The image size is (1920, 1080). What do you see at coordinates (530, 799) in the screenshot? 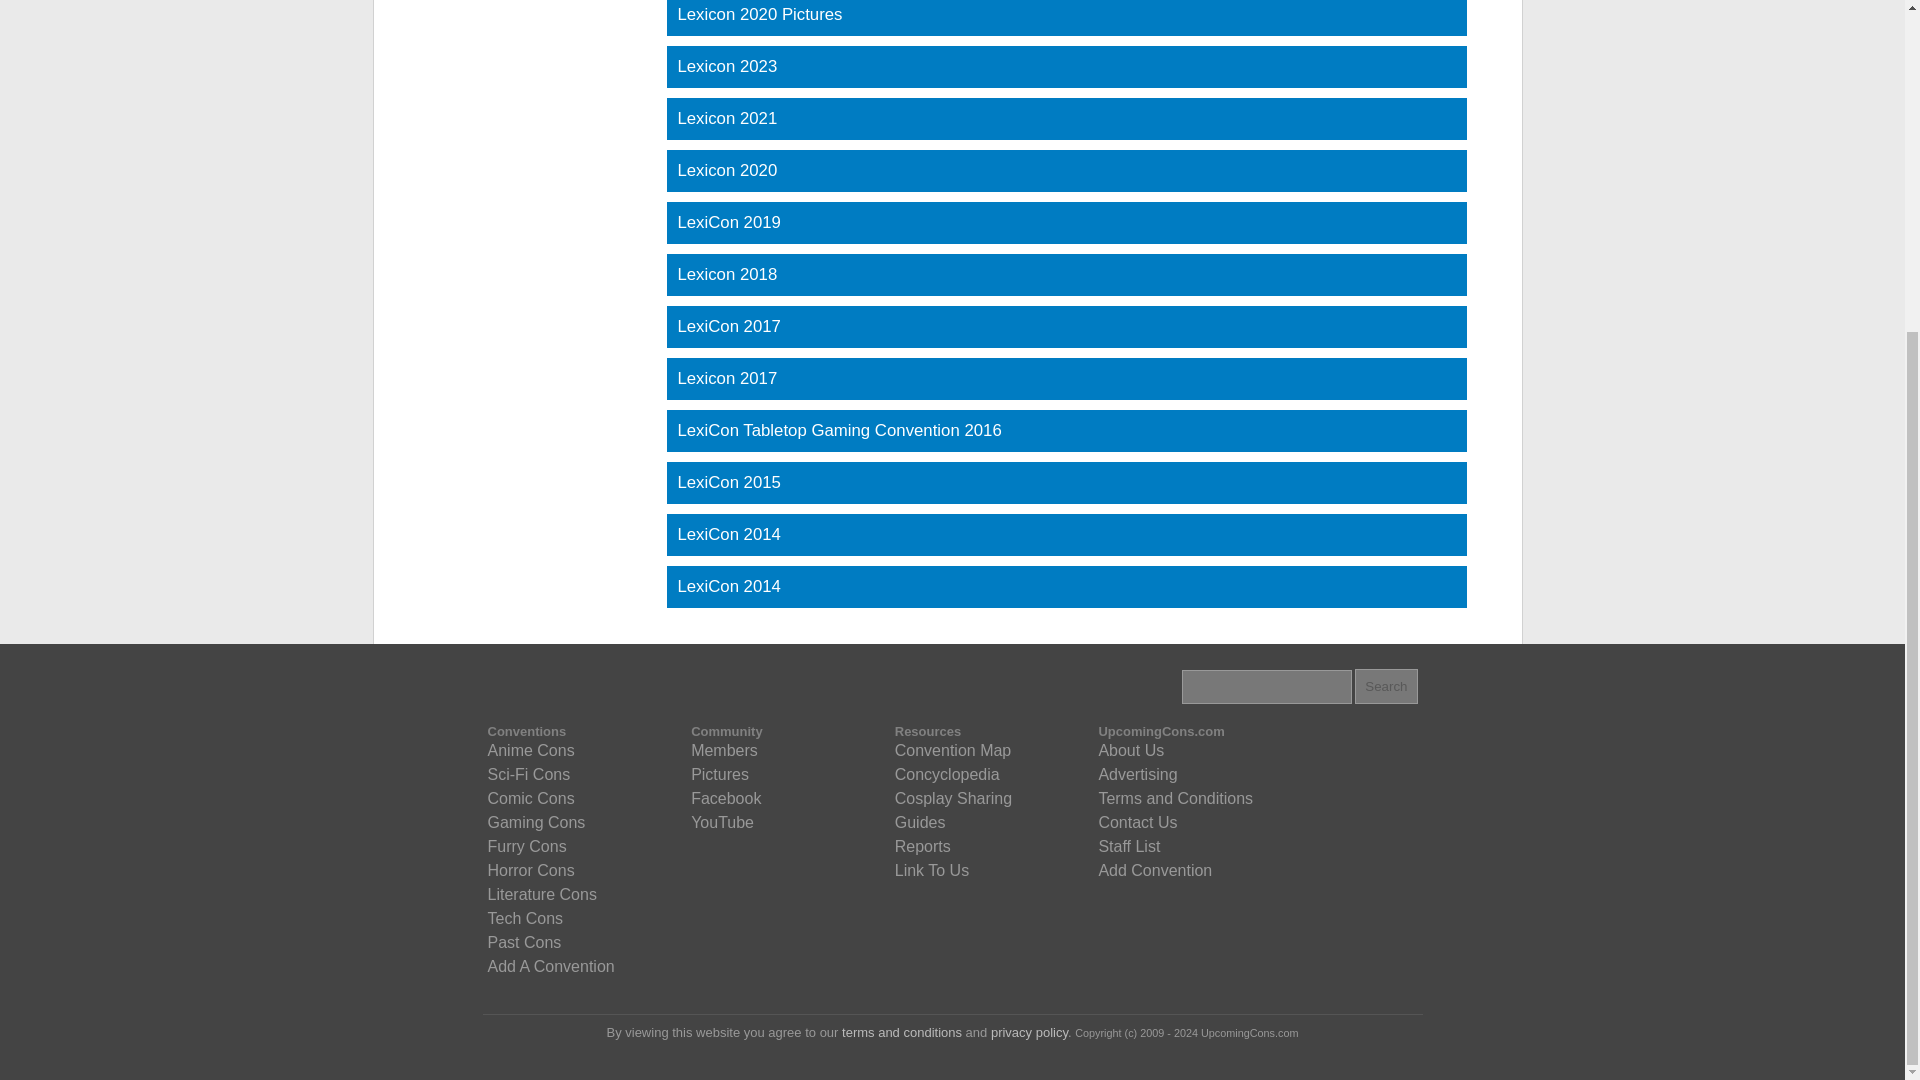
I see `Comic Cons` at bounding box center [530, 799].